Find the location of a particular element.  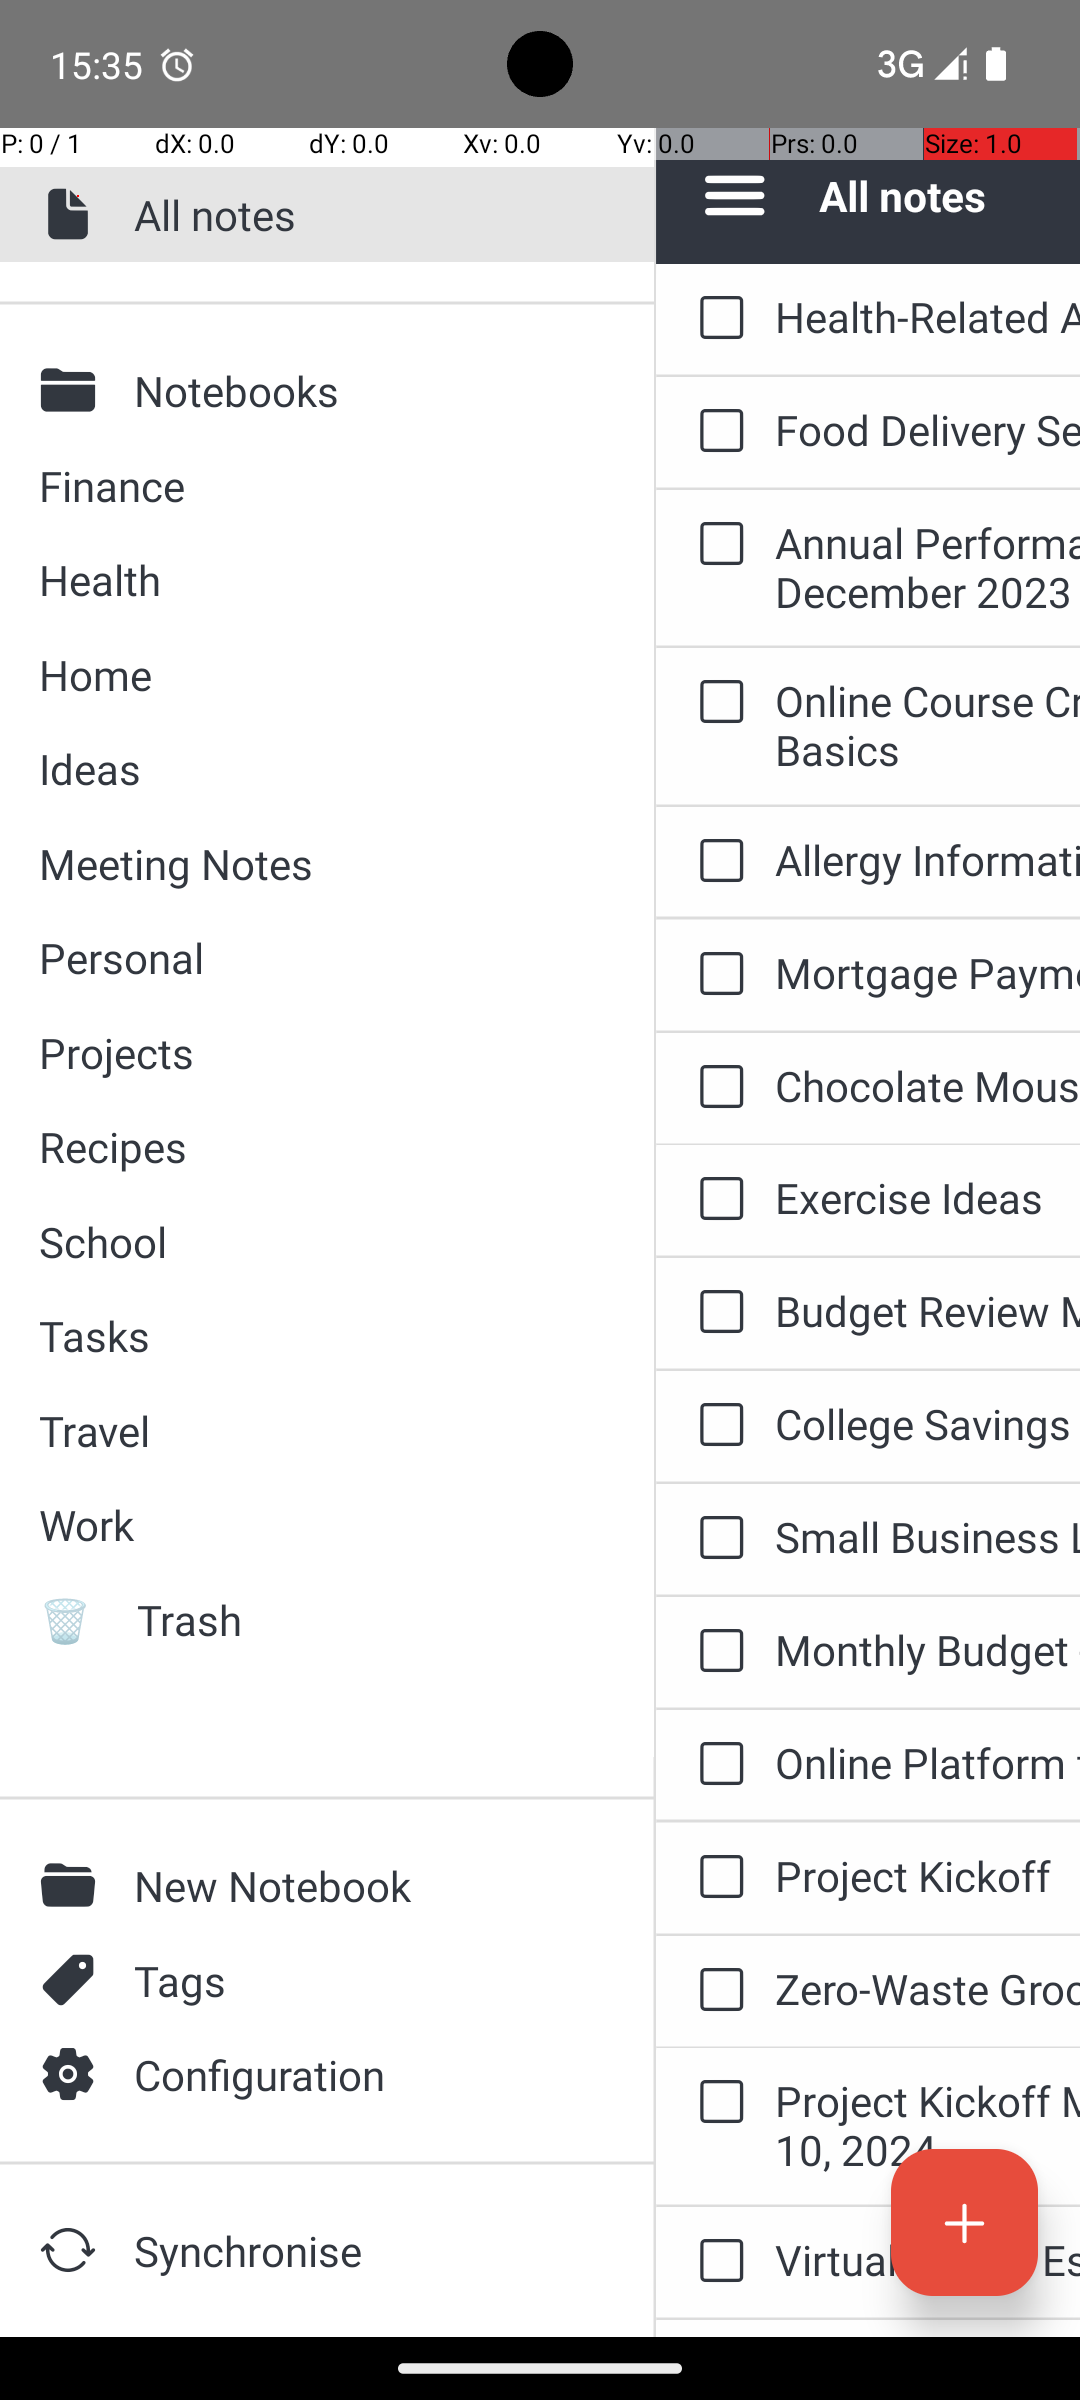

to-do: Chocolate Mousse is located at coordinates (716, 1088).